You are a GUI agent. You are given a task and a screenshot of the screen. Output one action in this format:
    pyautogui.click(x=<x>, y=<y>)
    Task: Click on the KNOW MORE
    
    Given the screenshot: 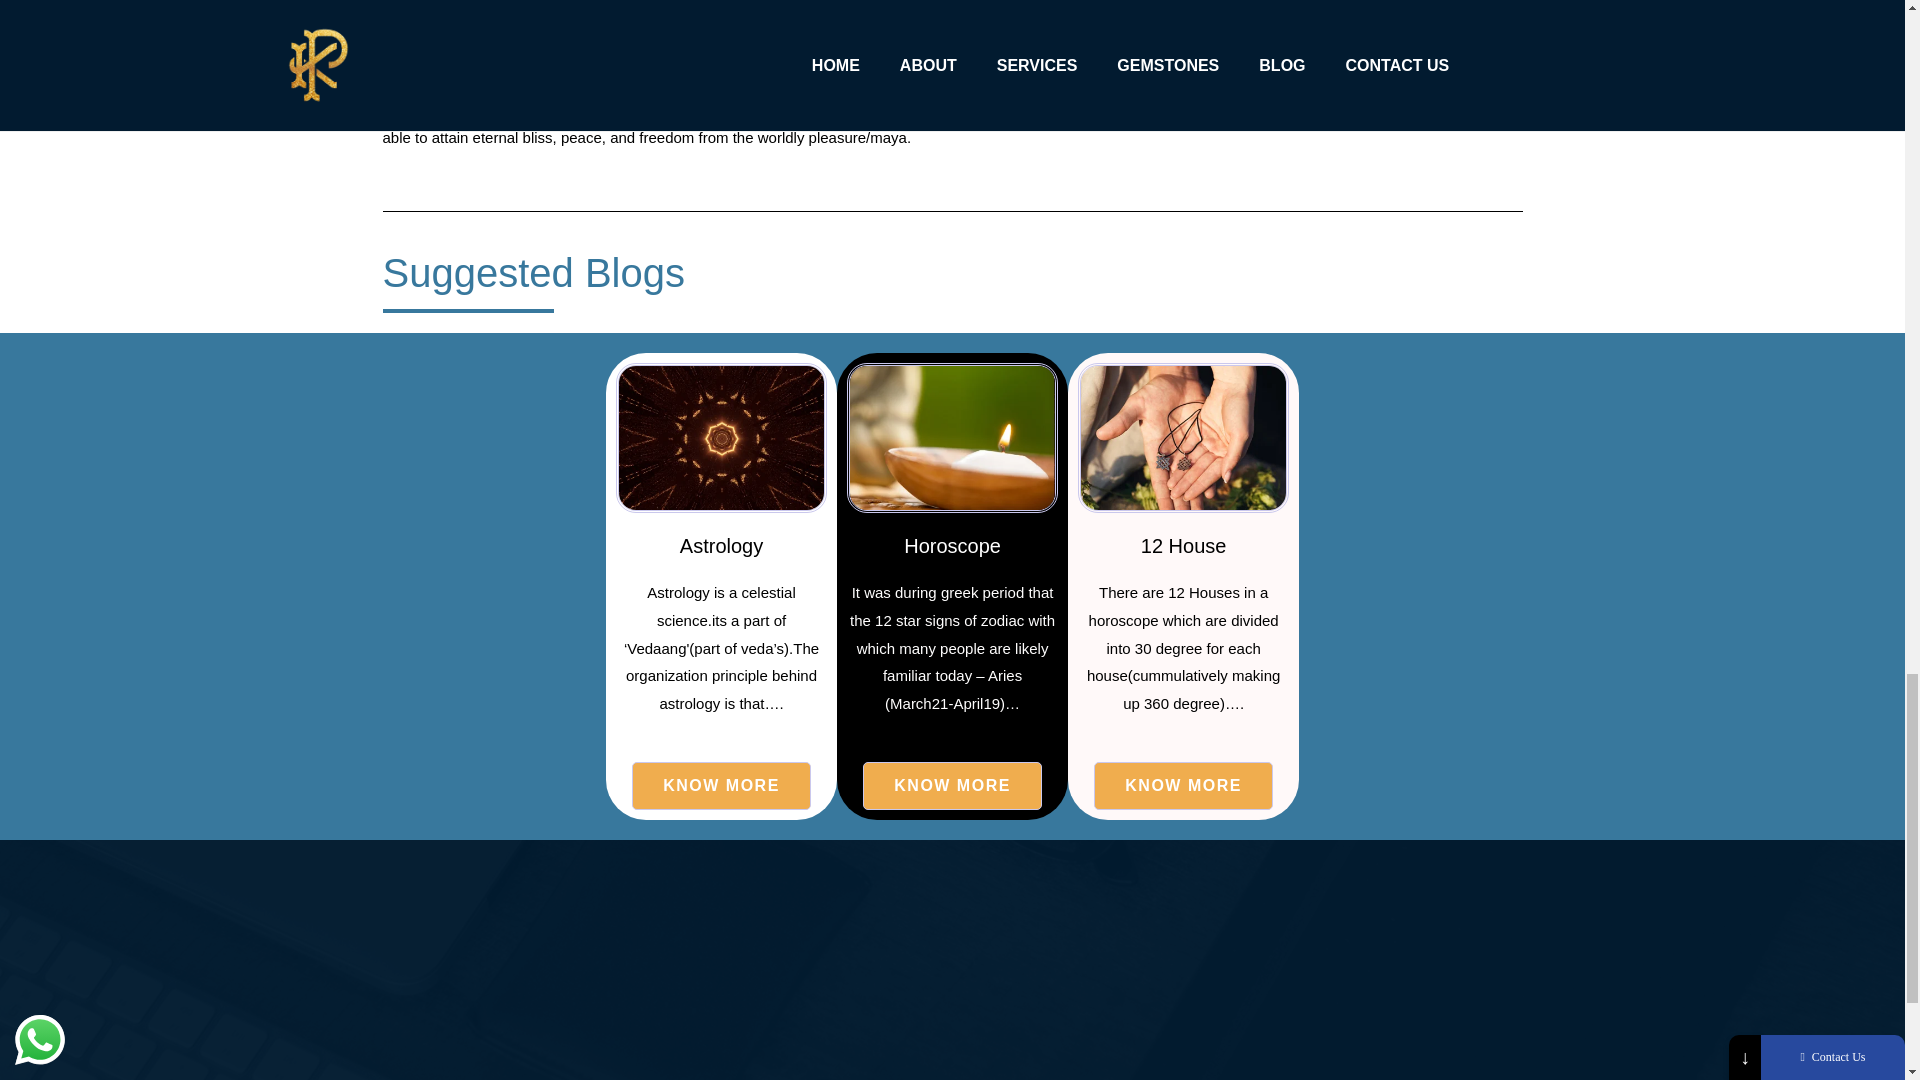 What is the action you would take?
    pyautogui.click(x=952, y=786)
    